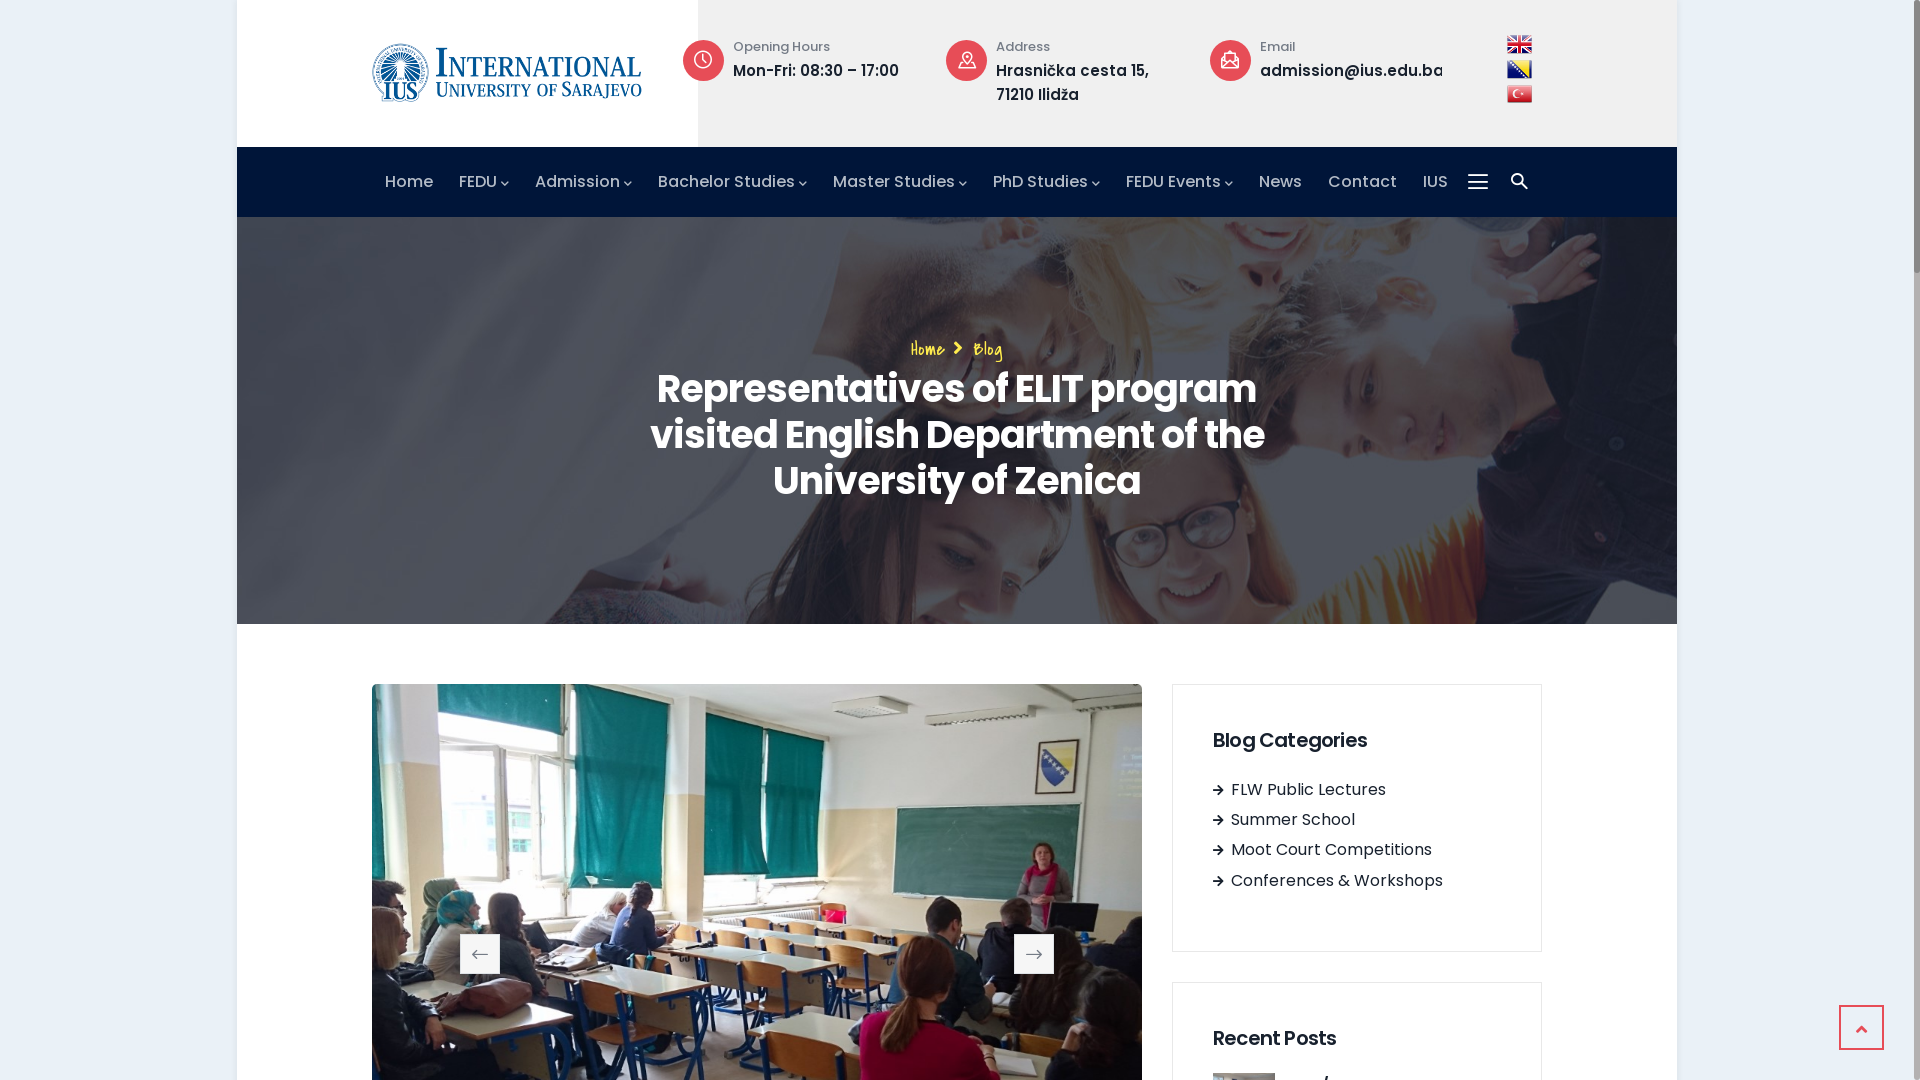 This screenshot has width=1920, height=1080. Describe the element at coordinates (1300, 790) in the screenshot. I see `  FLW Public Lectures` at that location.